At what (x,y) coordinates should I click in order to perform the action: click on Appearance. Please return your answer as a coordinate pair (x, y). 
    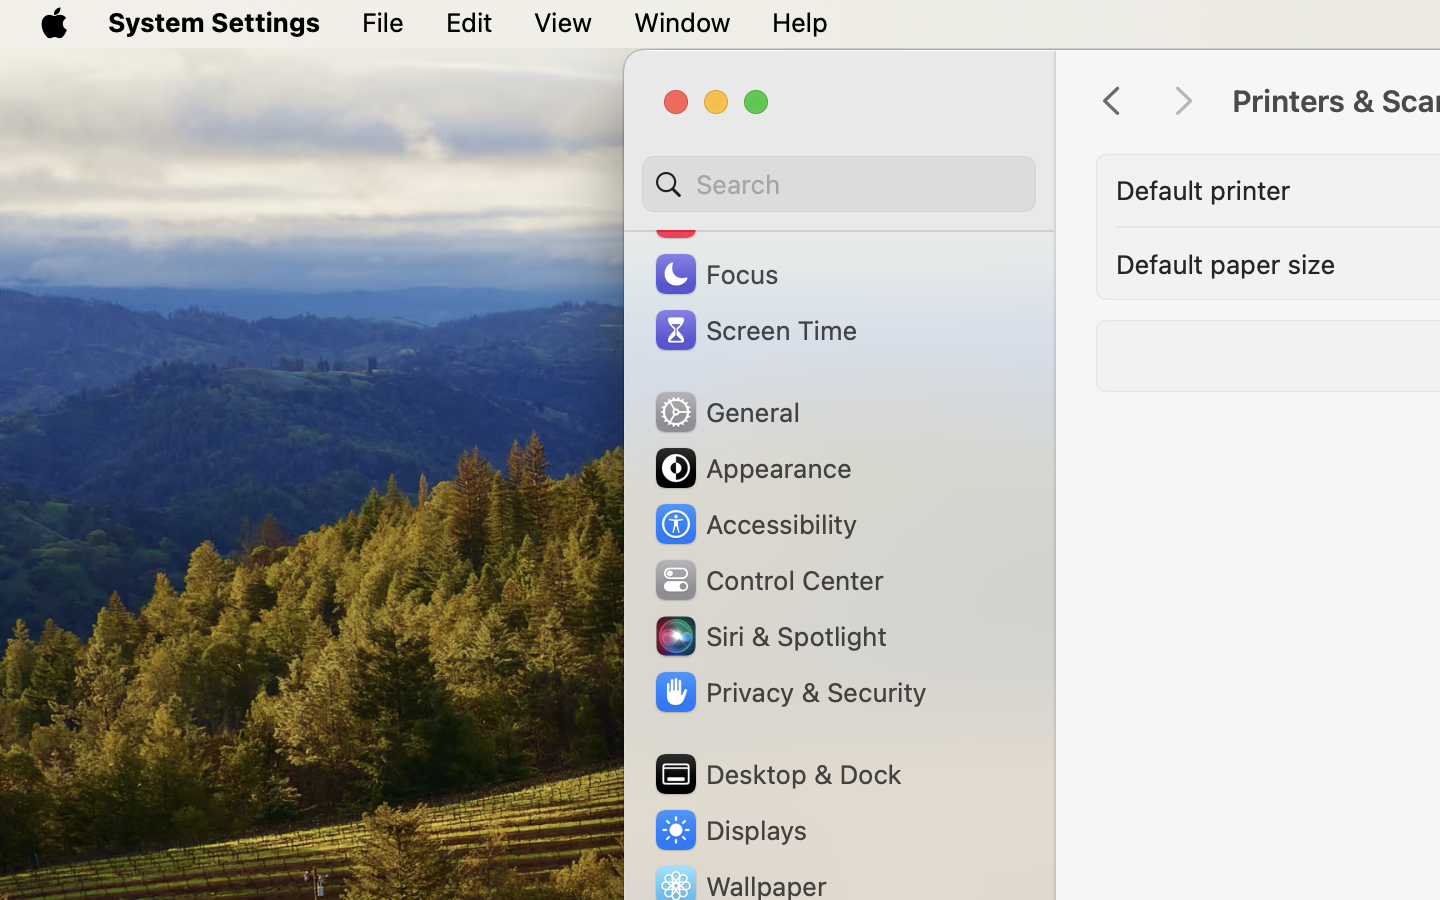
    Looking at the image, I should click on (752, 468).